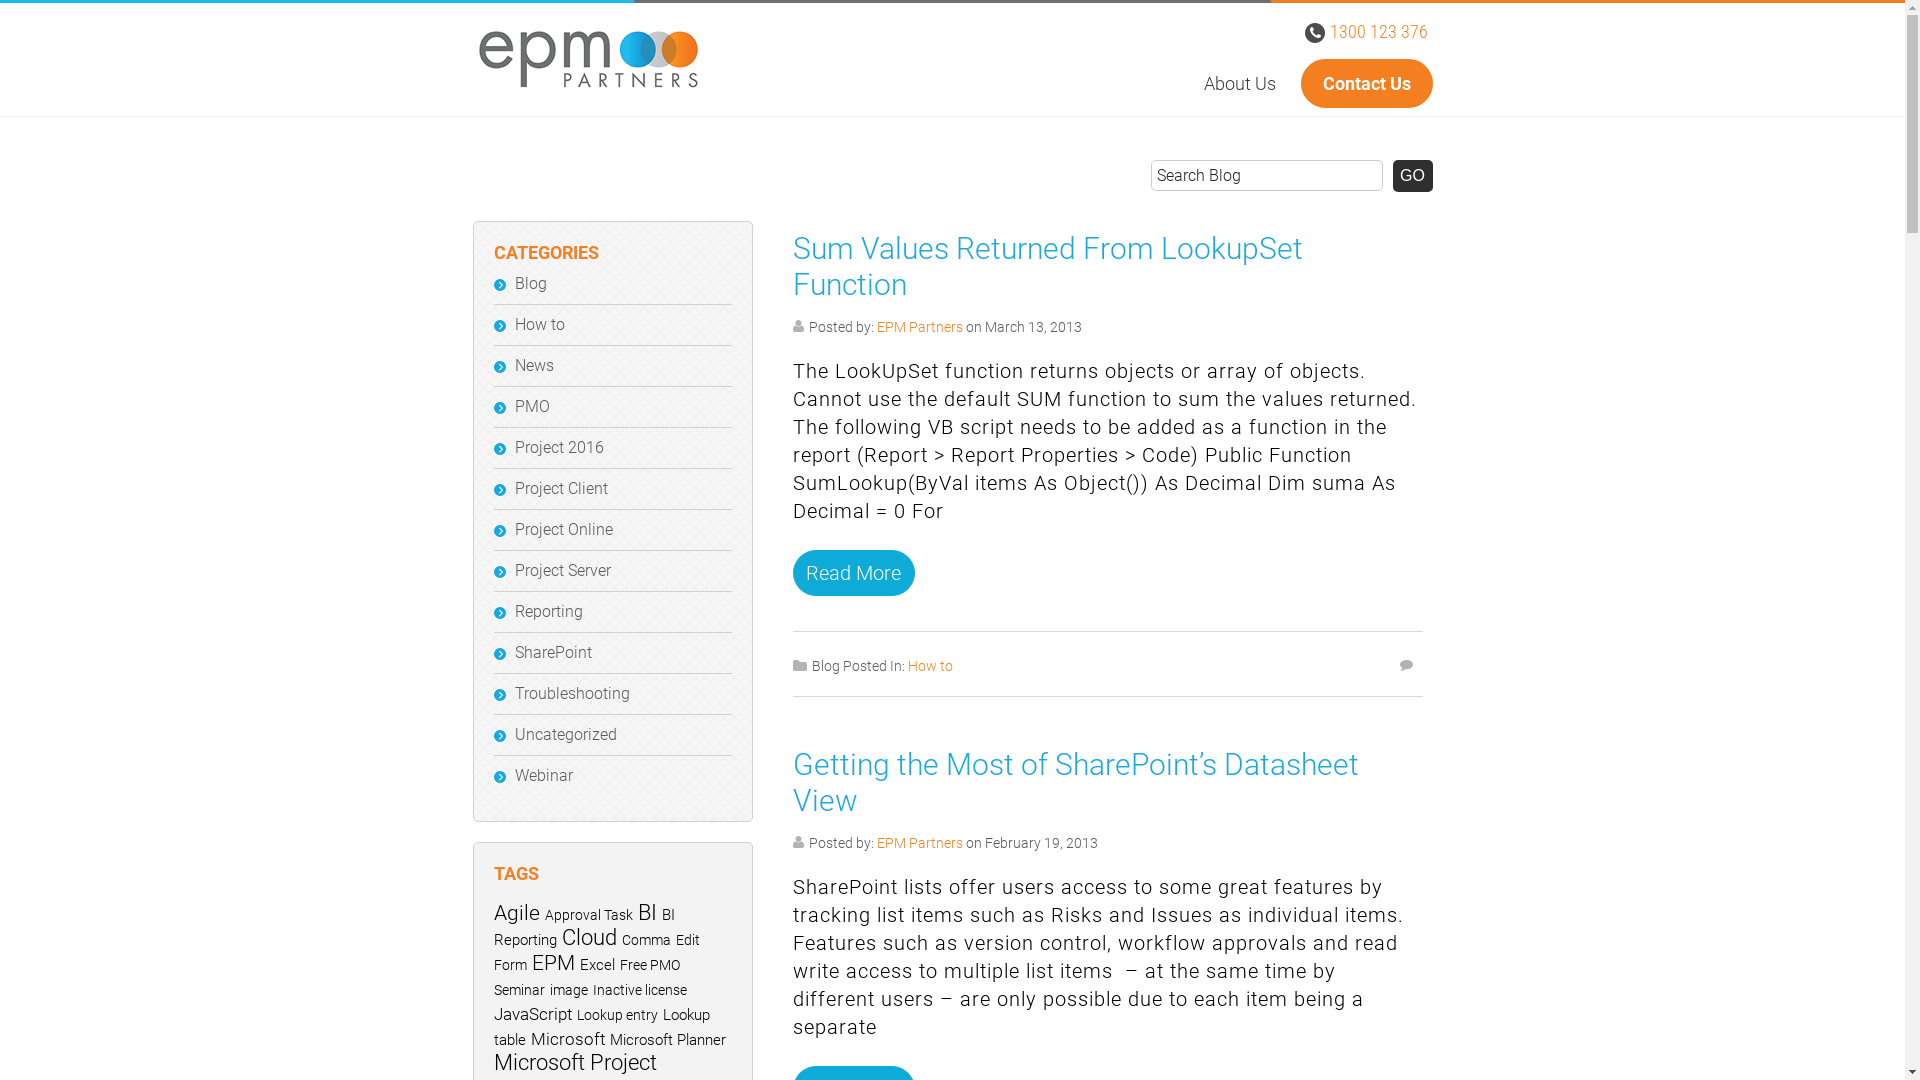  I want to click on Free PMO Seminar, so click(586, 978).